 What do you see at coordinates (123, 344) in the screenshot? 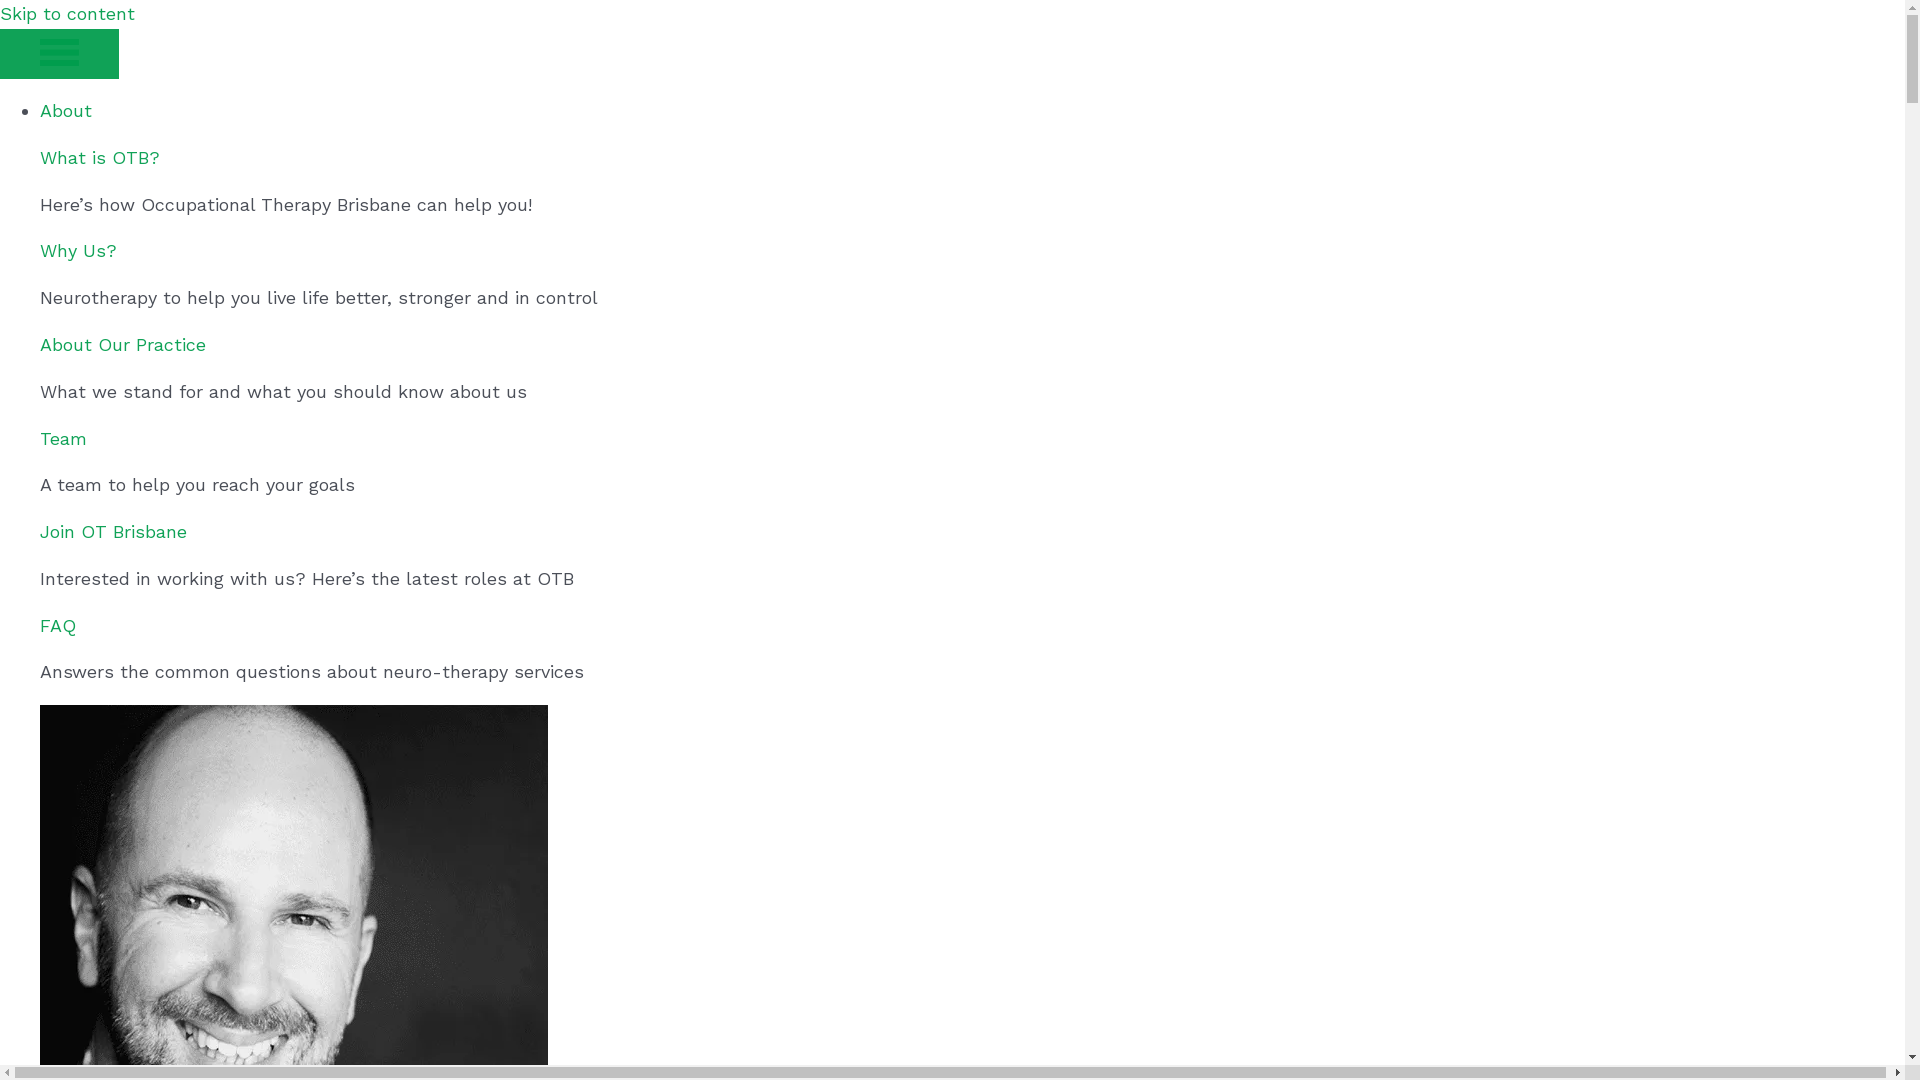
I see `About Our Practice` at bounding box center [123, 344].